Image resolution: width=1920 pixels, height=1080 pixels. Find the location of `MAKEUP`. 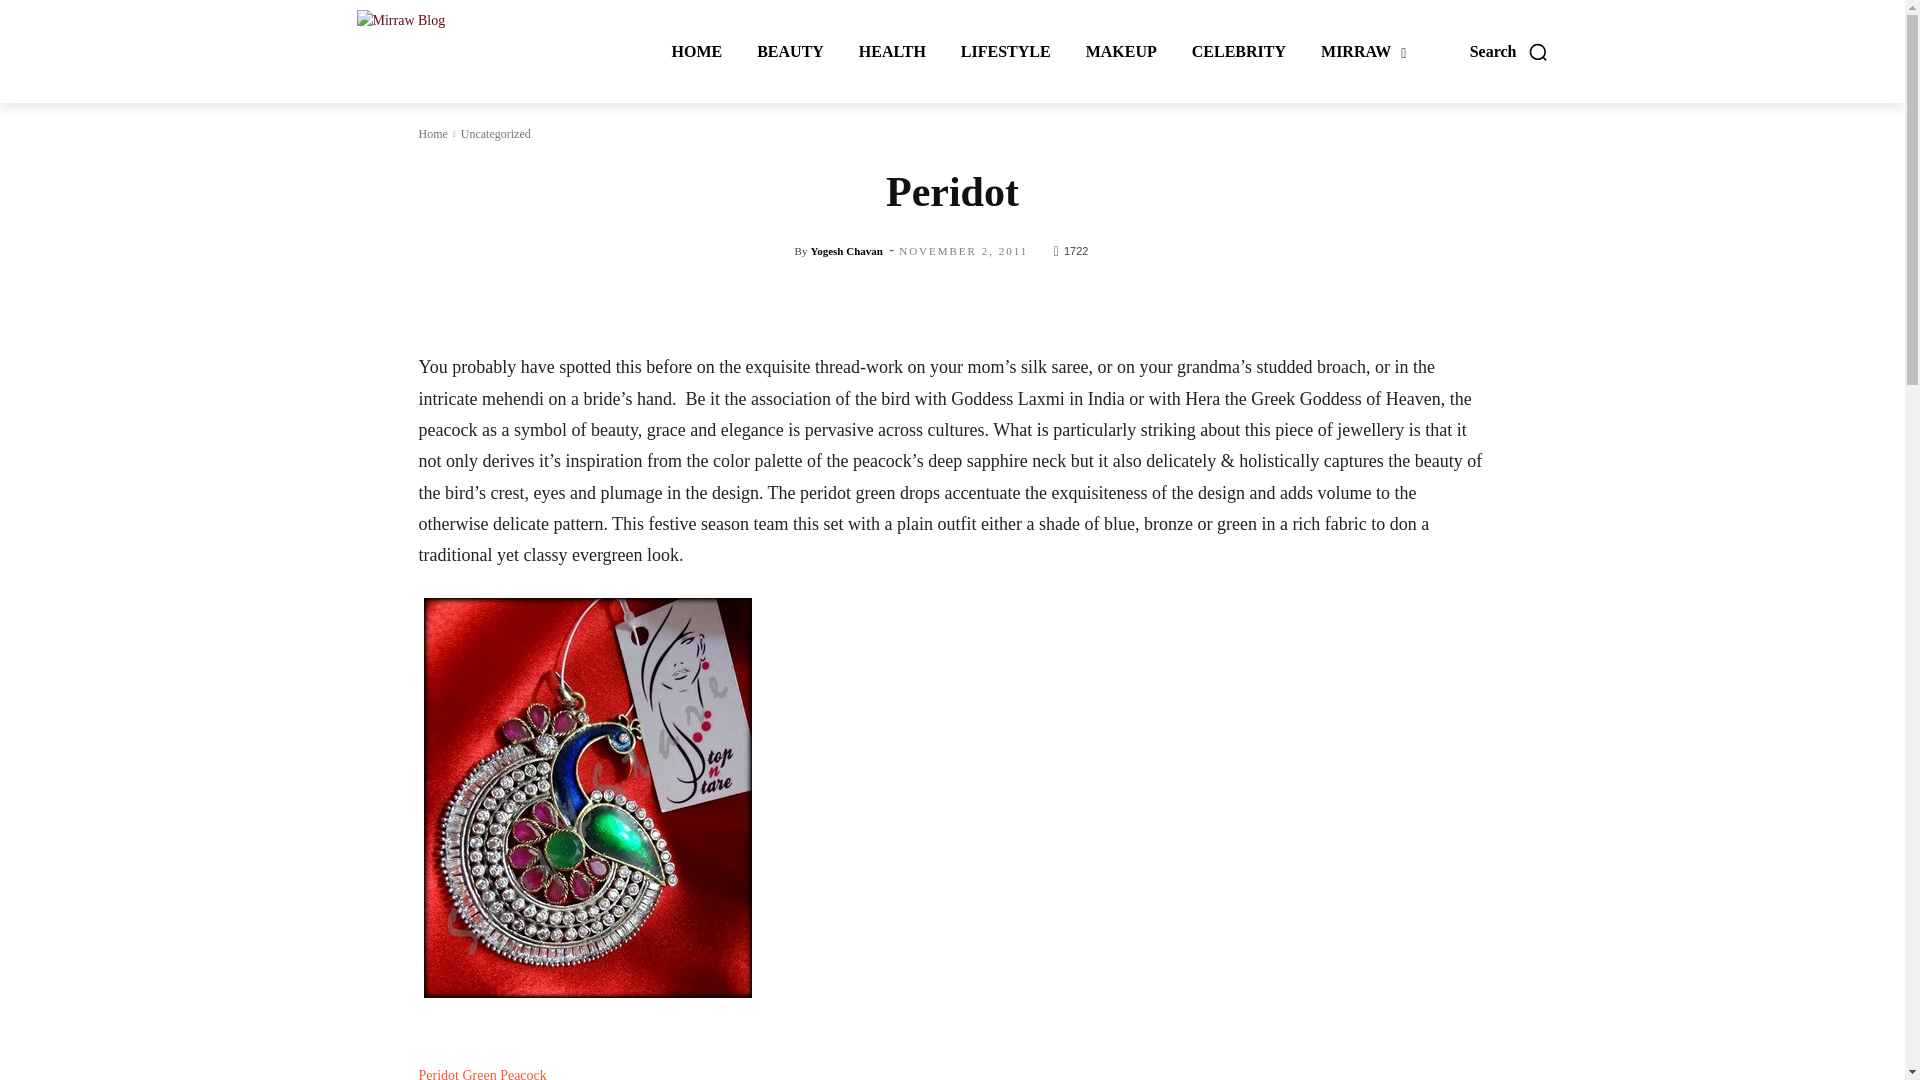

MAKEUP is located at coordinates (1120, 51).